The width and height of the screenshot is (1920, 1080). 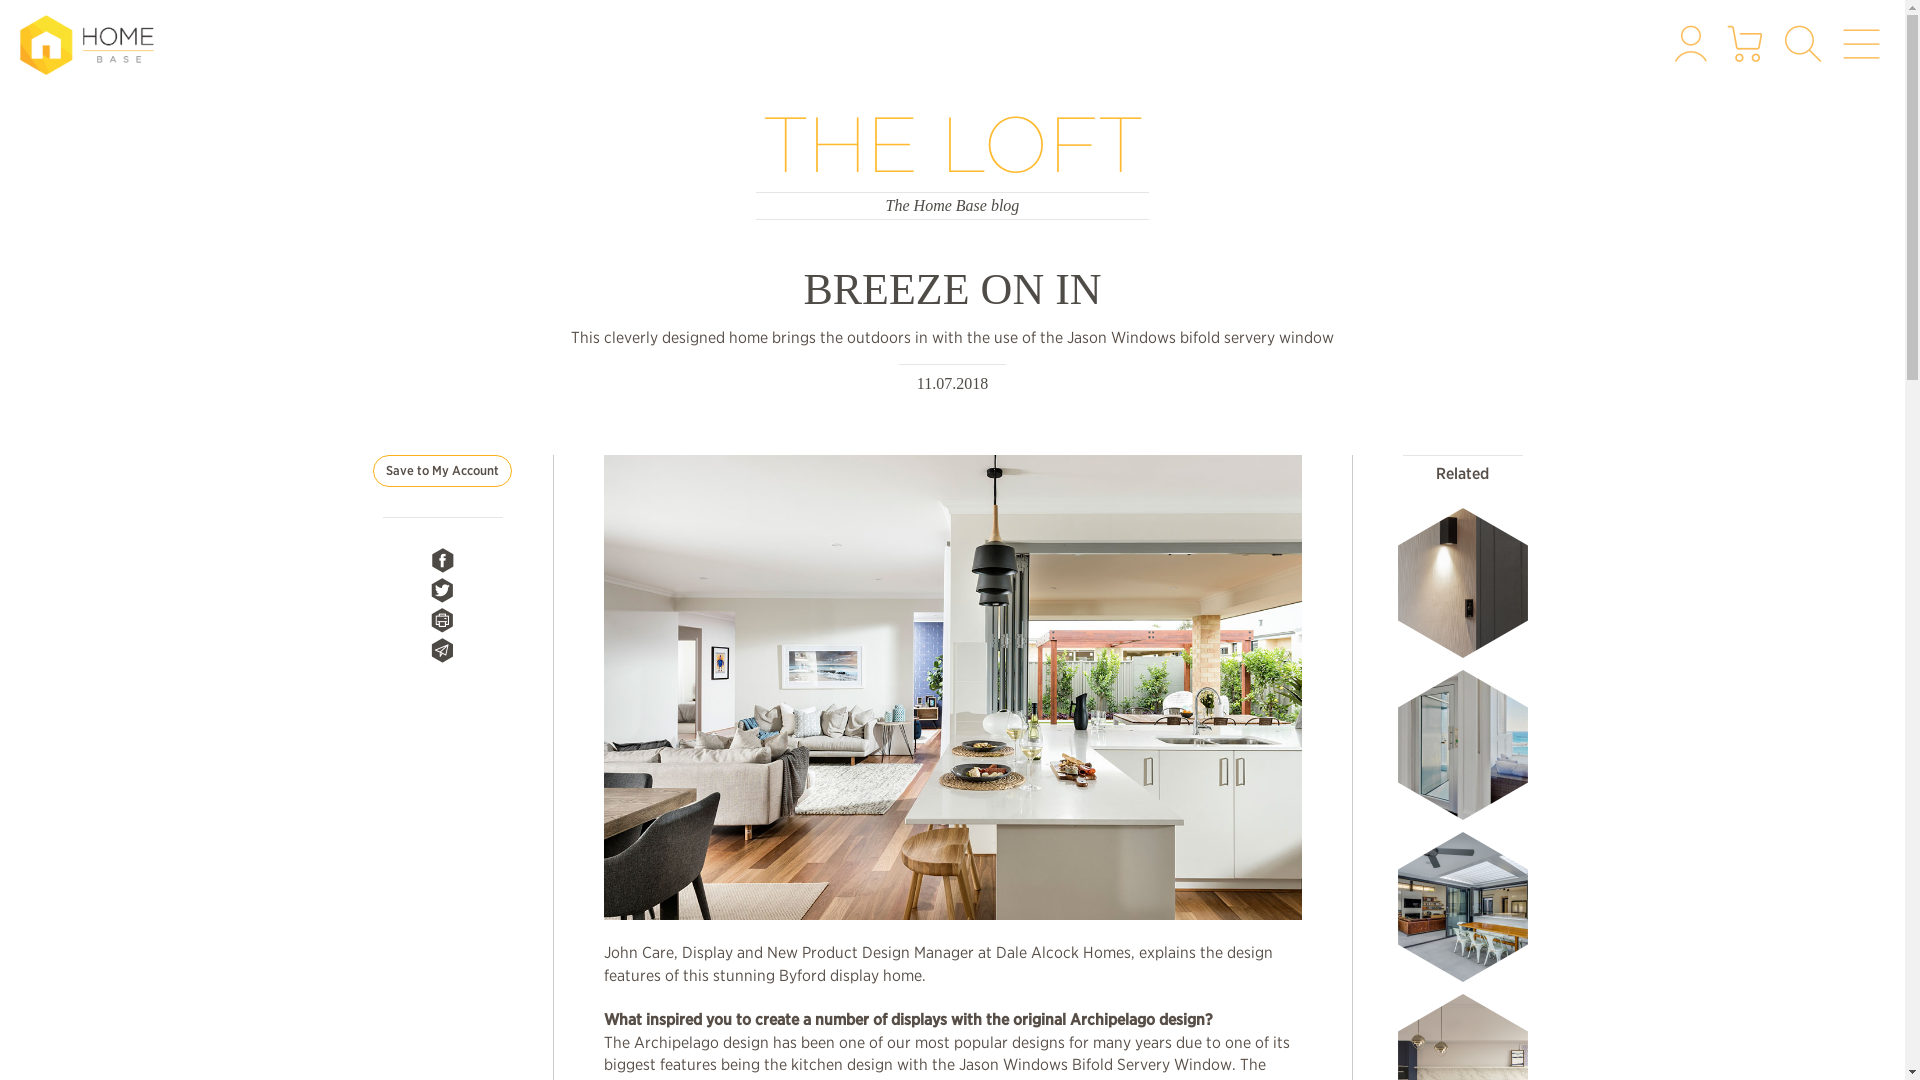 I want to click on Share on Twitter, so click(x=442, y=590).